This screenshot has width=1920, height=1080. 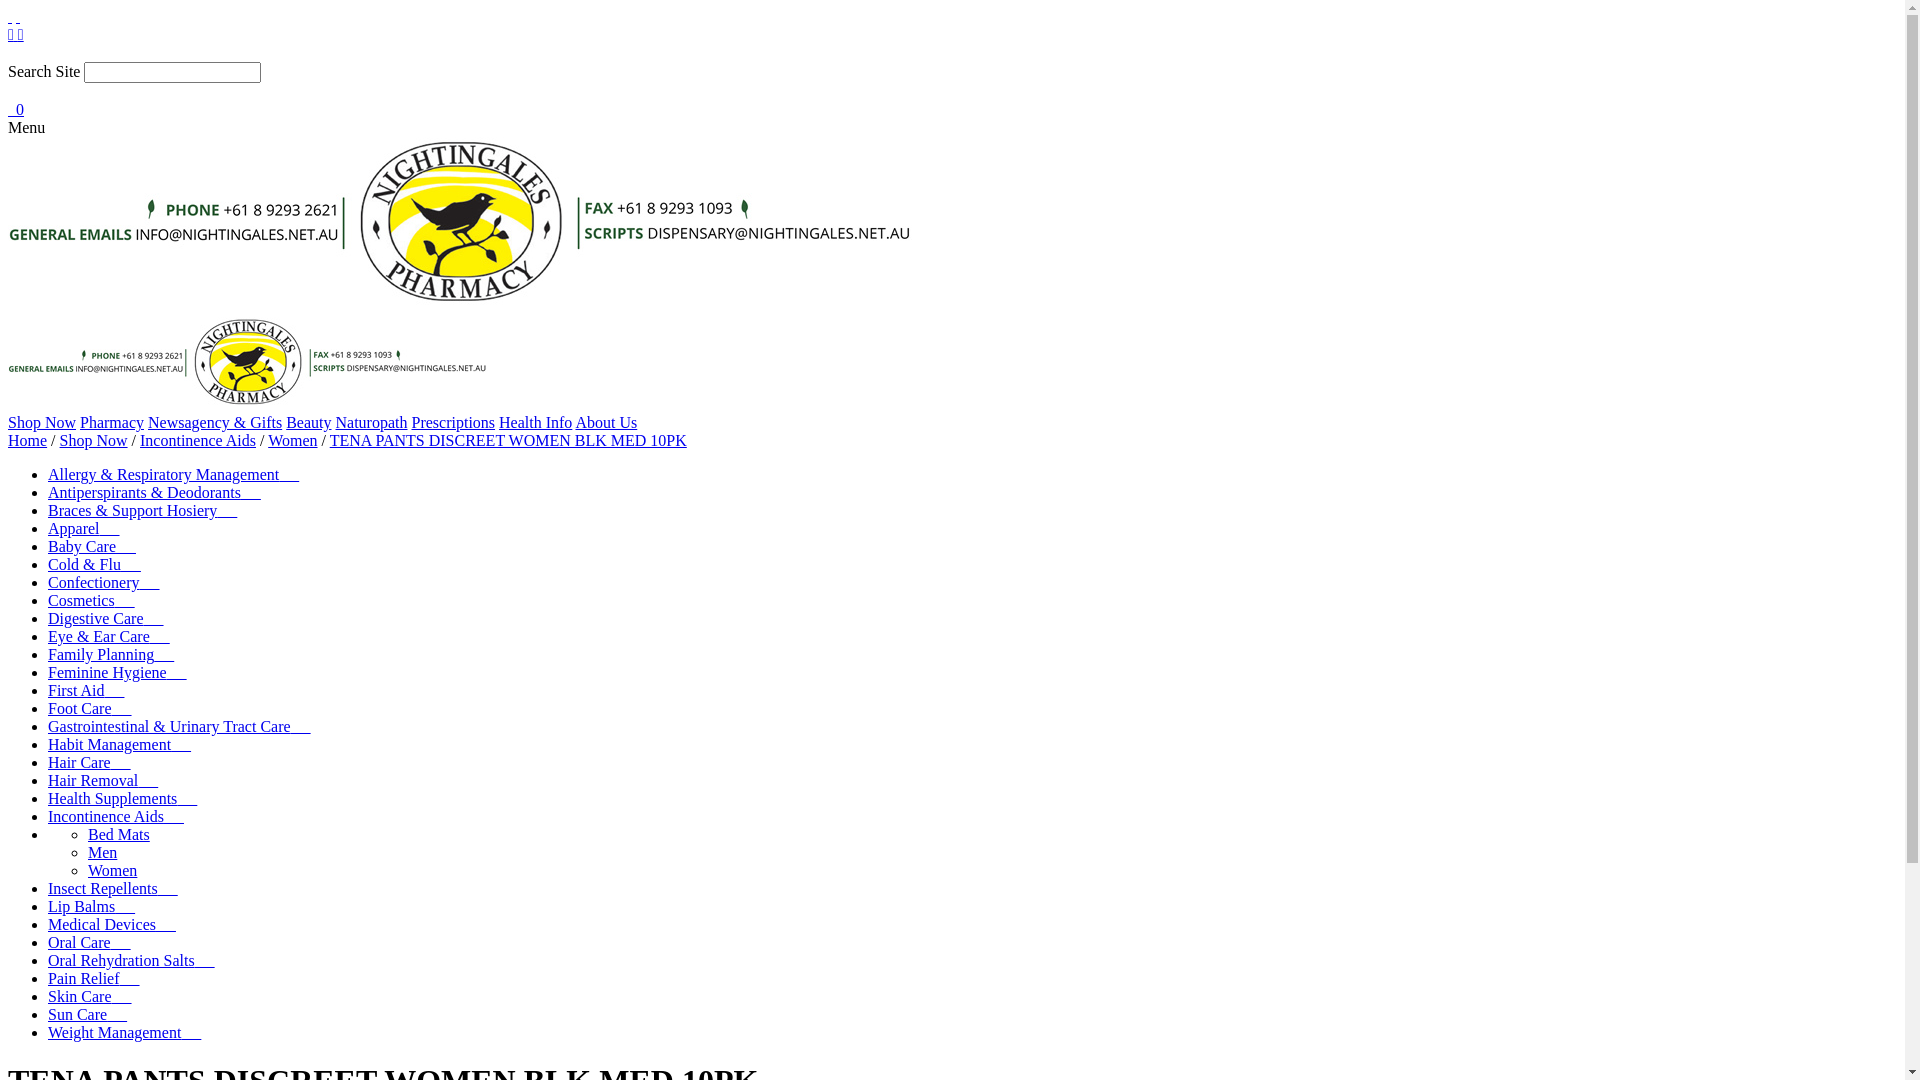 What do you see at coordinates (103, 780) in the screenshot?
I see `Hair Removal     ` at bounding box center [103, 780].